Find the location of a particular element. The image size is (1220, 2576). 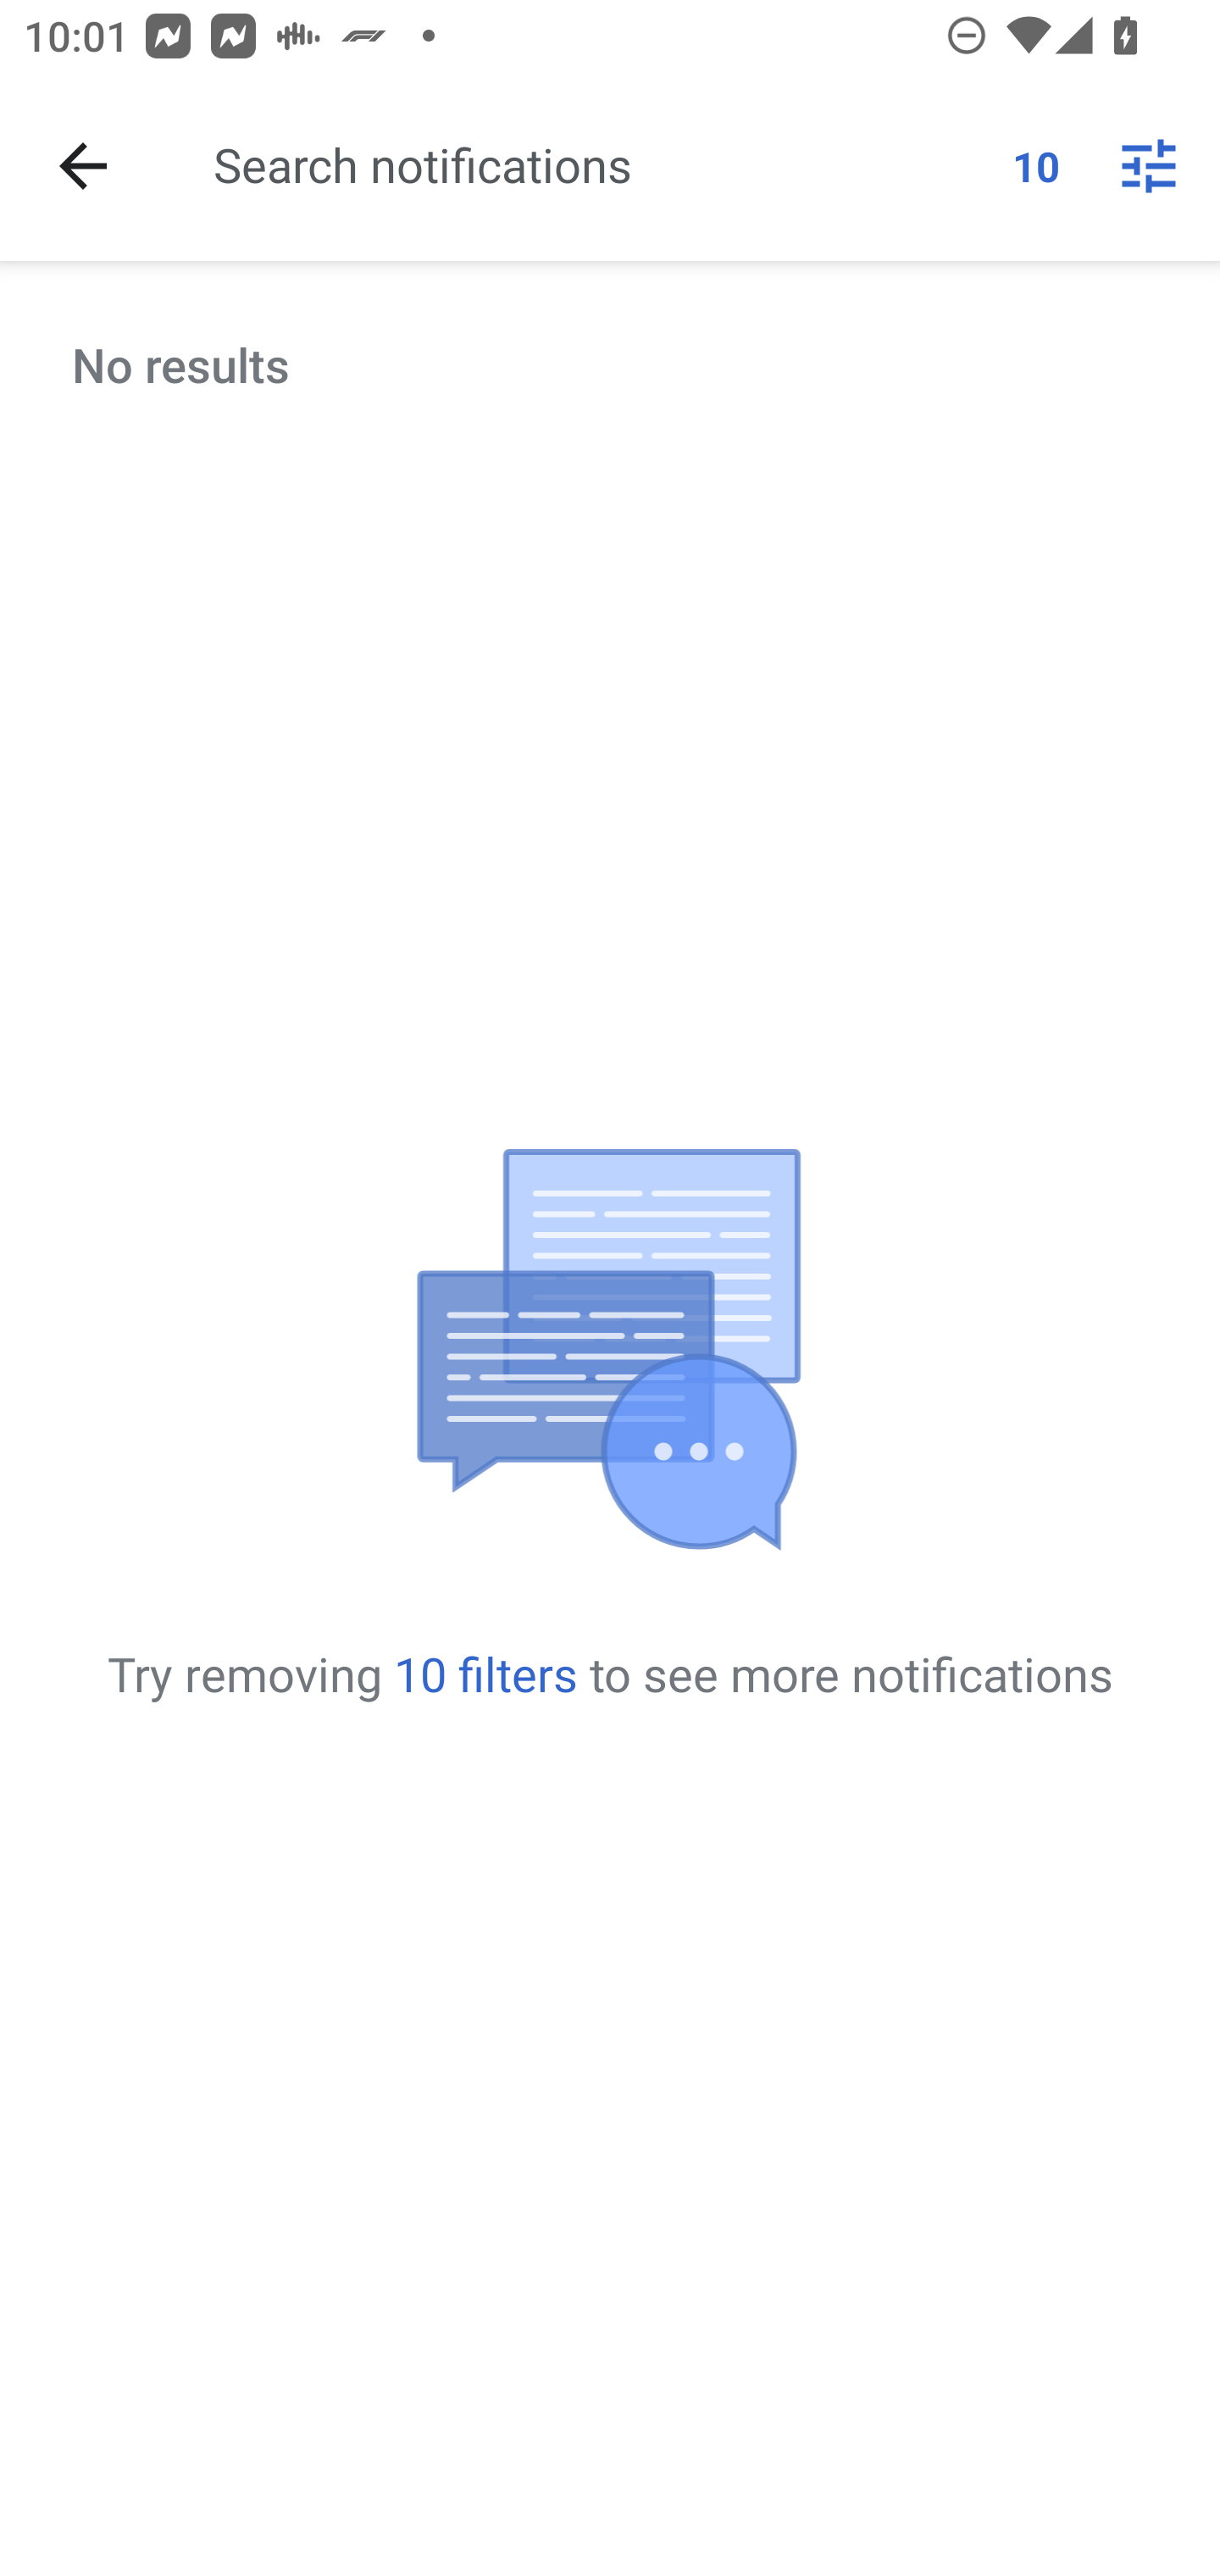

Search notifications is located at coordinates (600, 164).